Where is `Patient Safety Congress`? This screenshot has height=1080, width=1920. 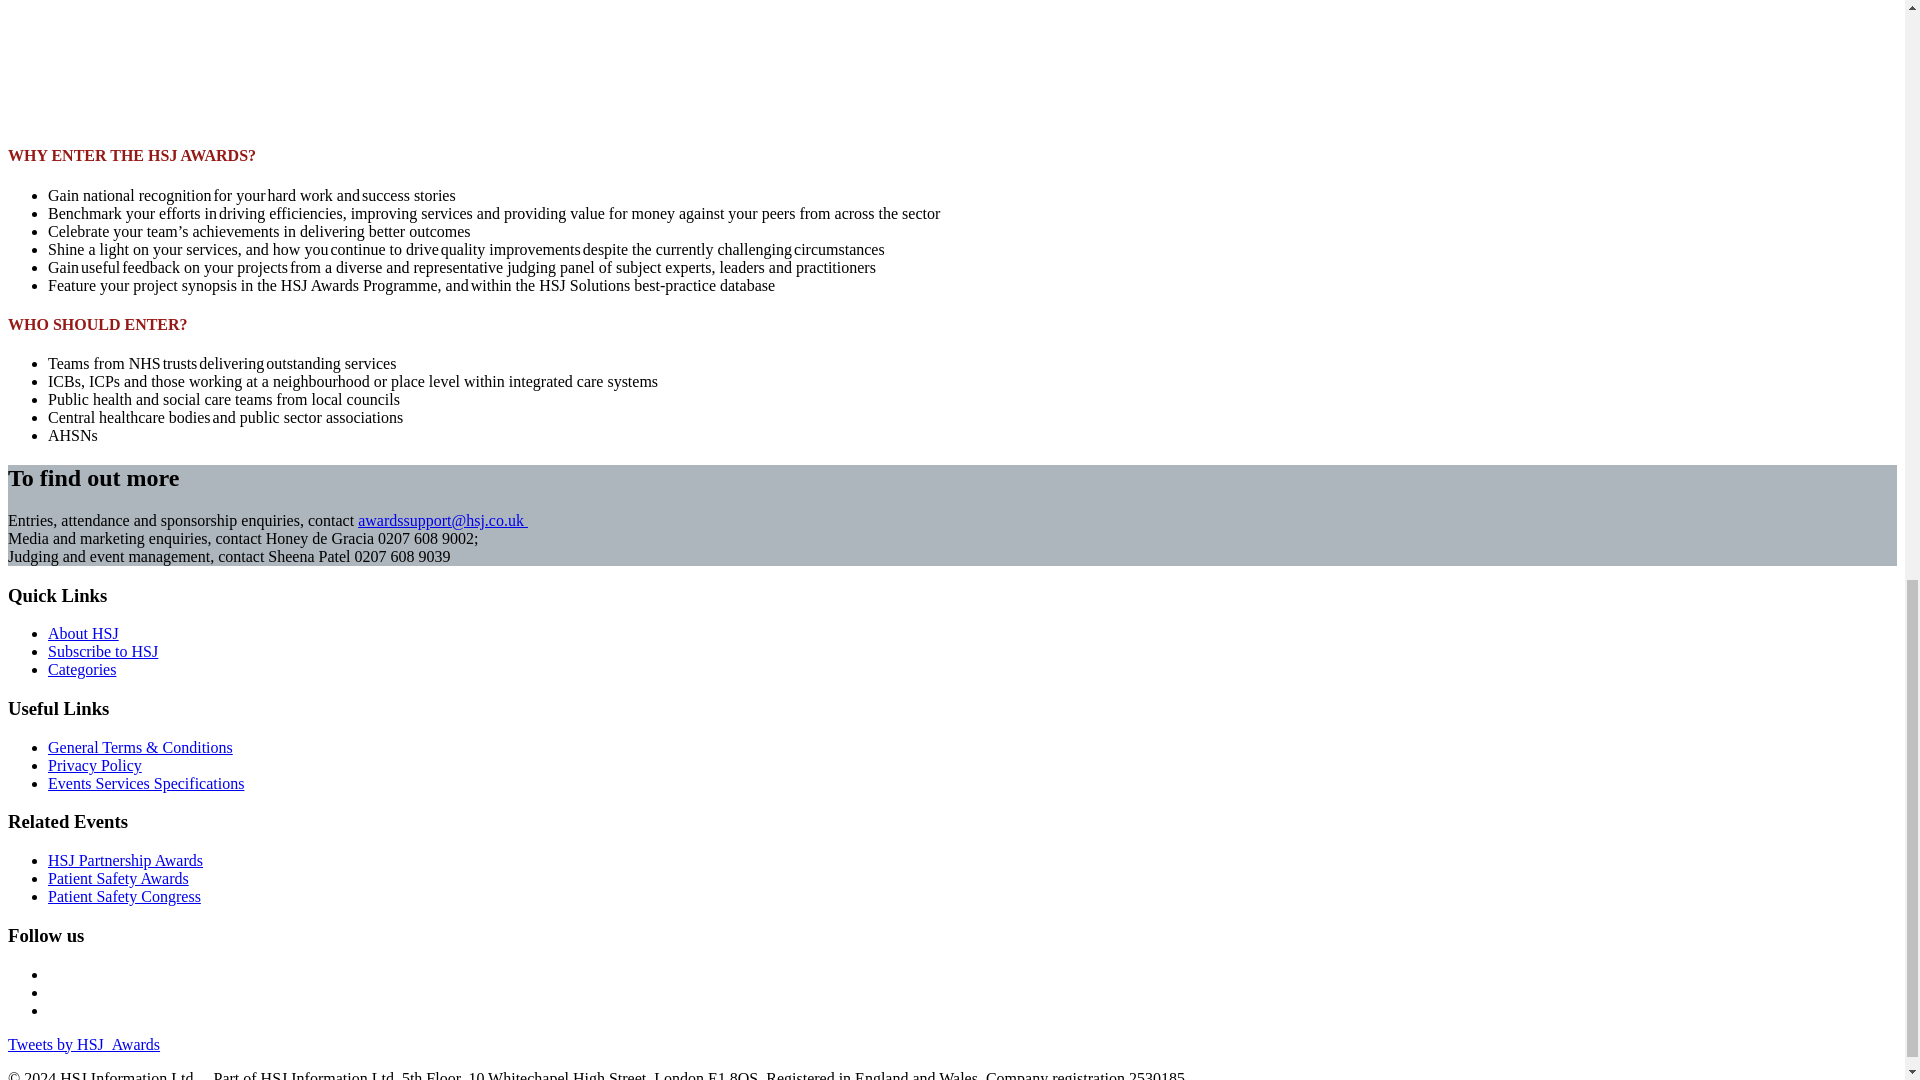 Patient Safety Congress is located at coordinates (124, 896).